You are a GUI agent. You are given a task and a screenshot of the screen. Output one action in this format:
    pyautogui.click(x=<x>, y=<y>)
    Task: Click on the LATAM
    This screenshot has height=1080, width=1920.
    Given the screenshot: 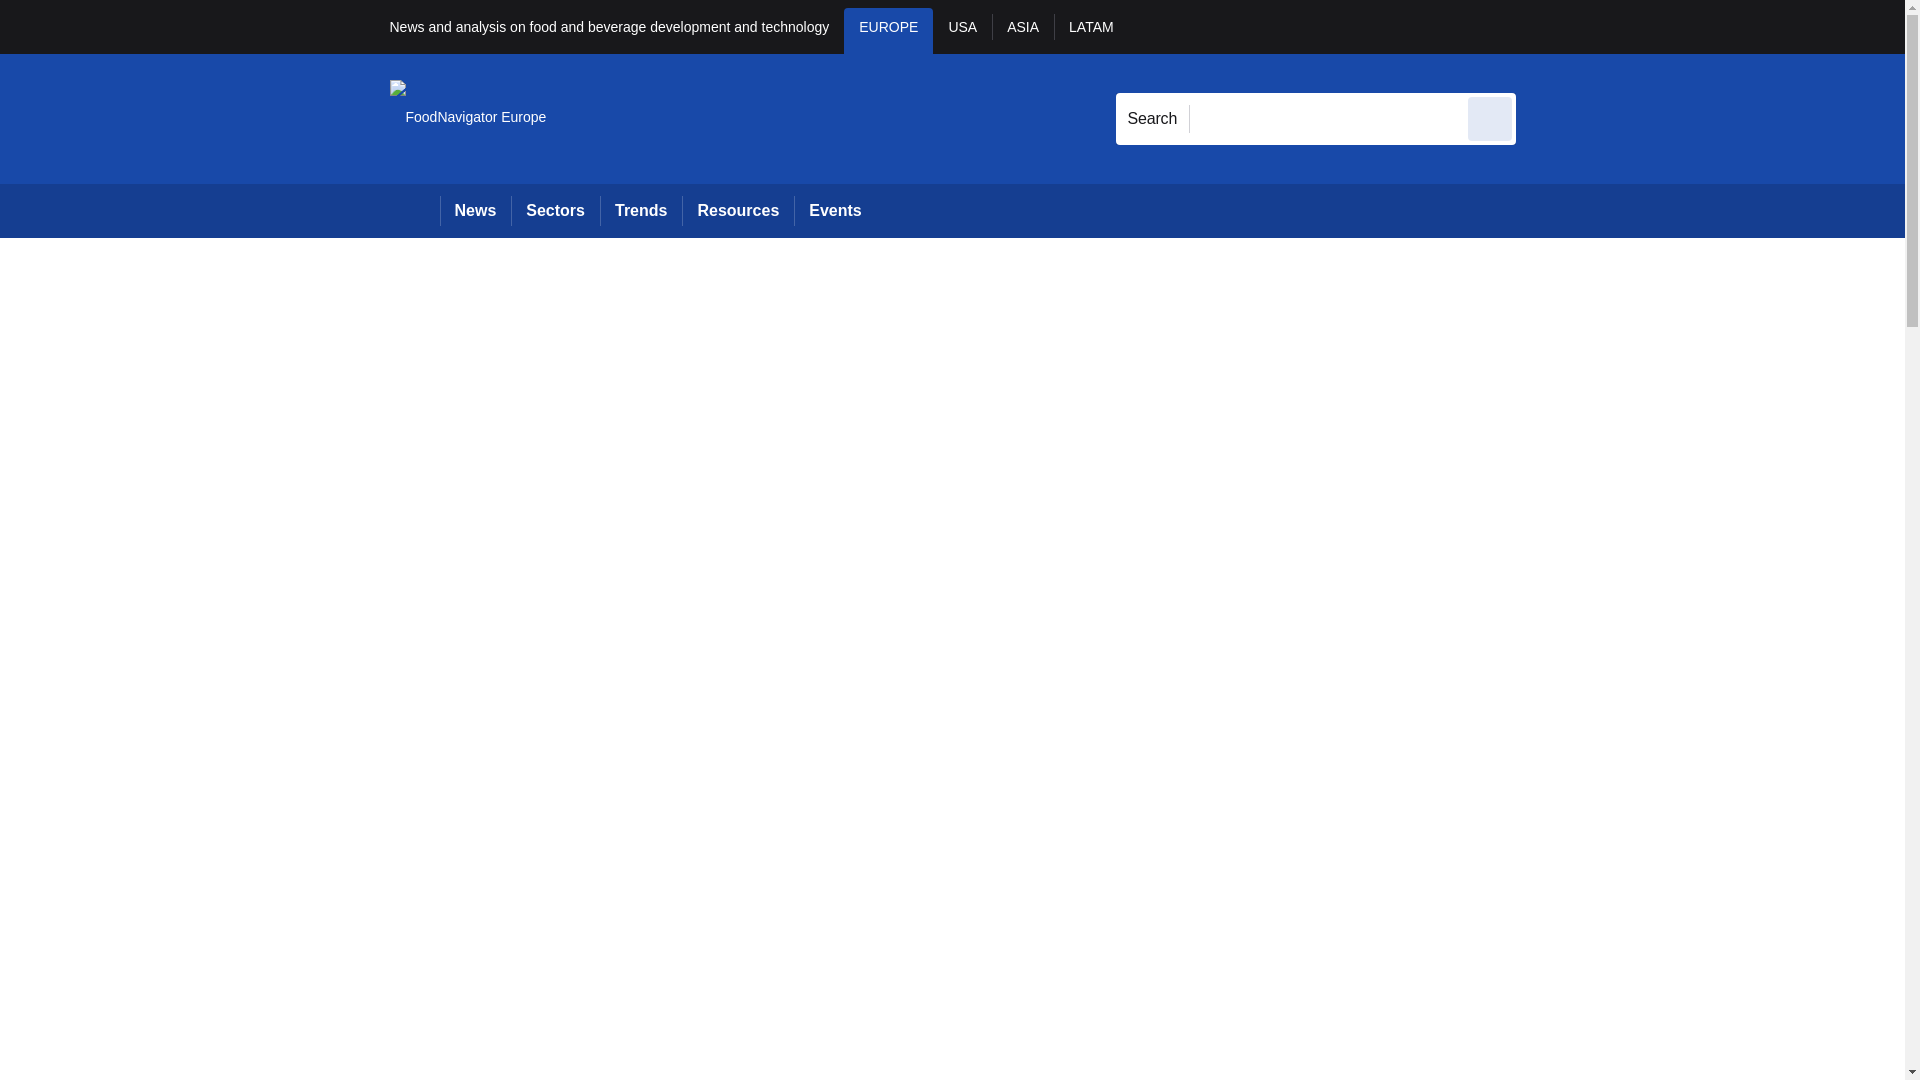 What is the action you would take?
    pyautogui.click(x=1091, y=30)
    